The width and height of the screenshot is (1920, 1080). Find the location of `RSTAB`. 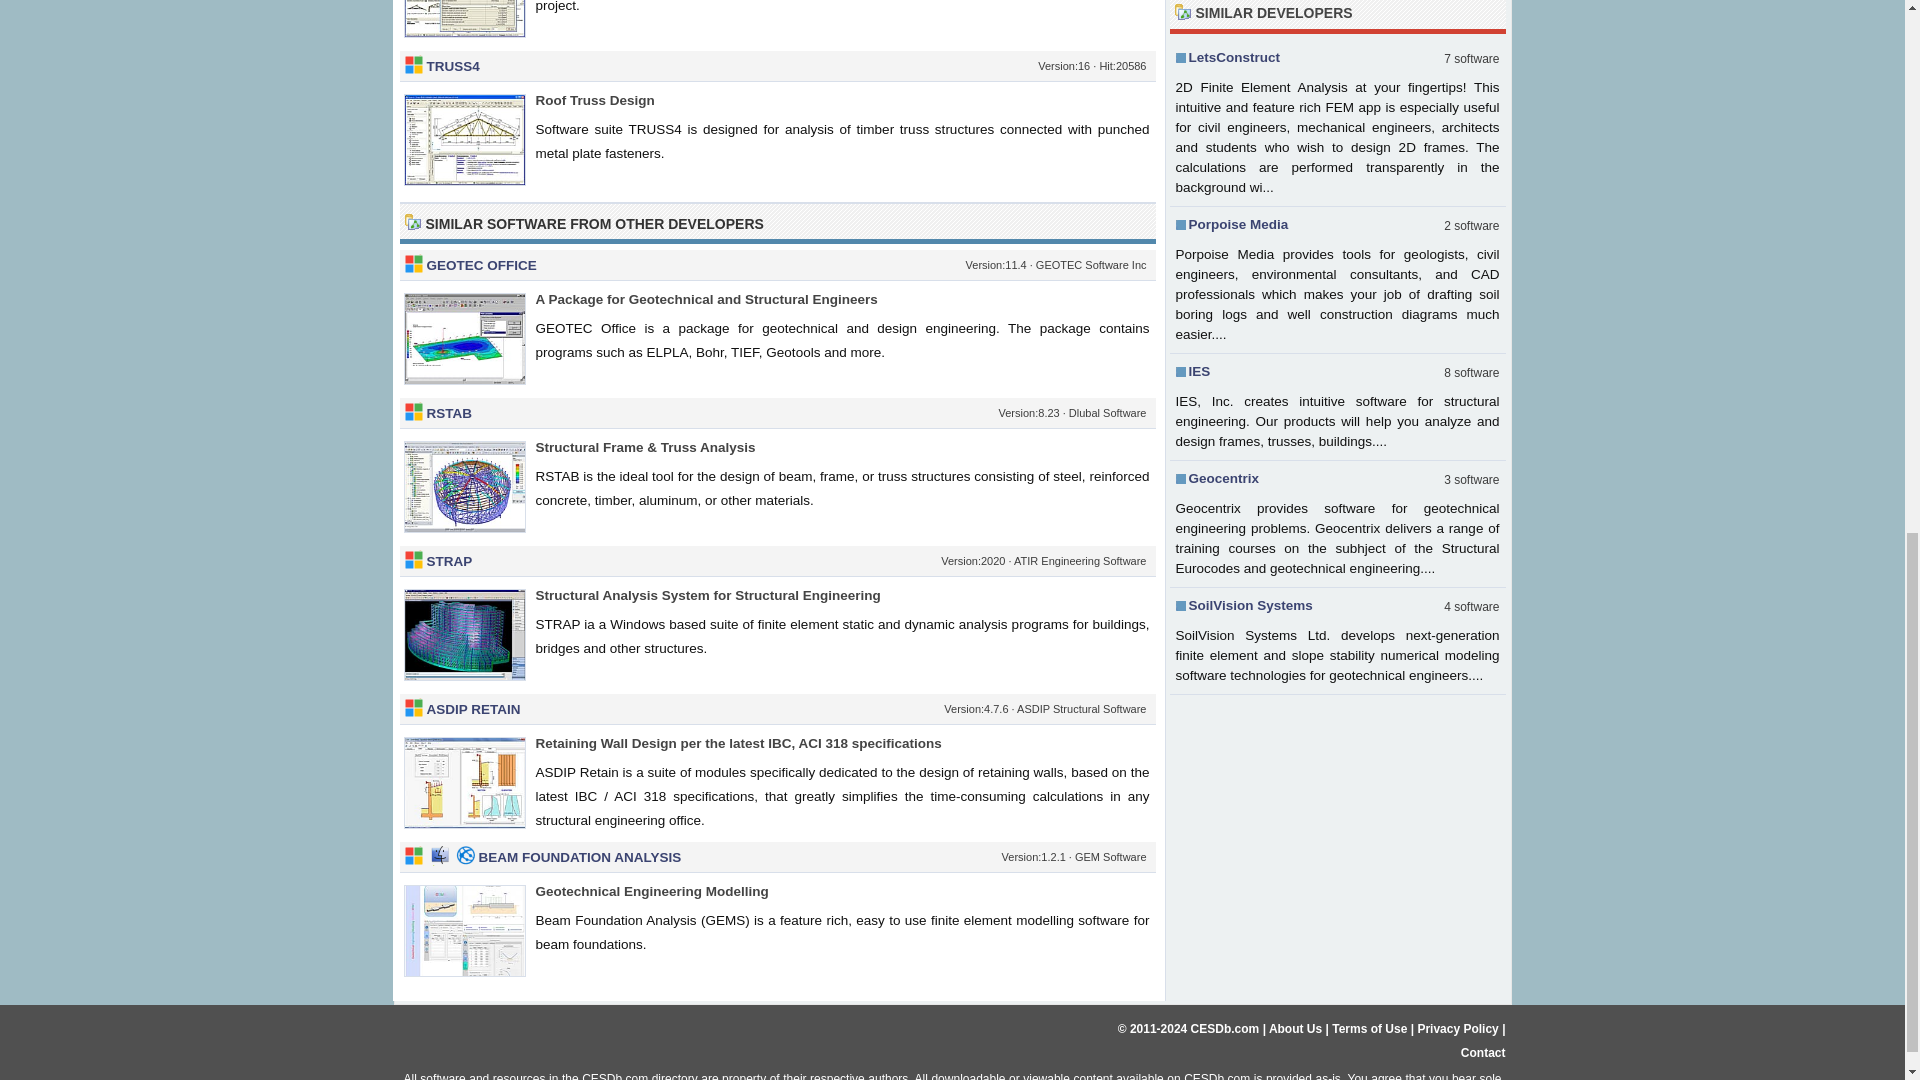

RSTAB is located at coordinates (449, 414).